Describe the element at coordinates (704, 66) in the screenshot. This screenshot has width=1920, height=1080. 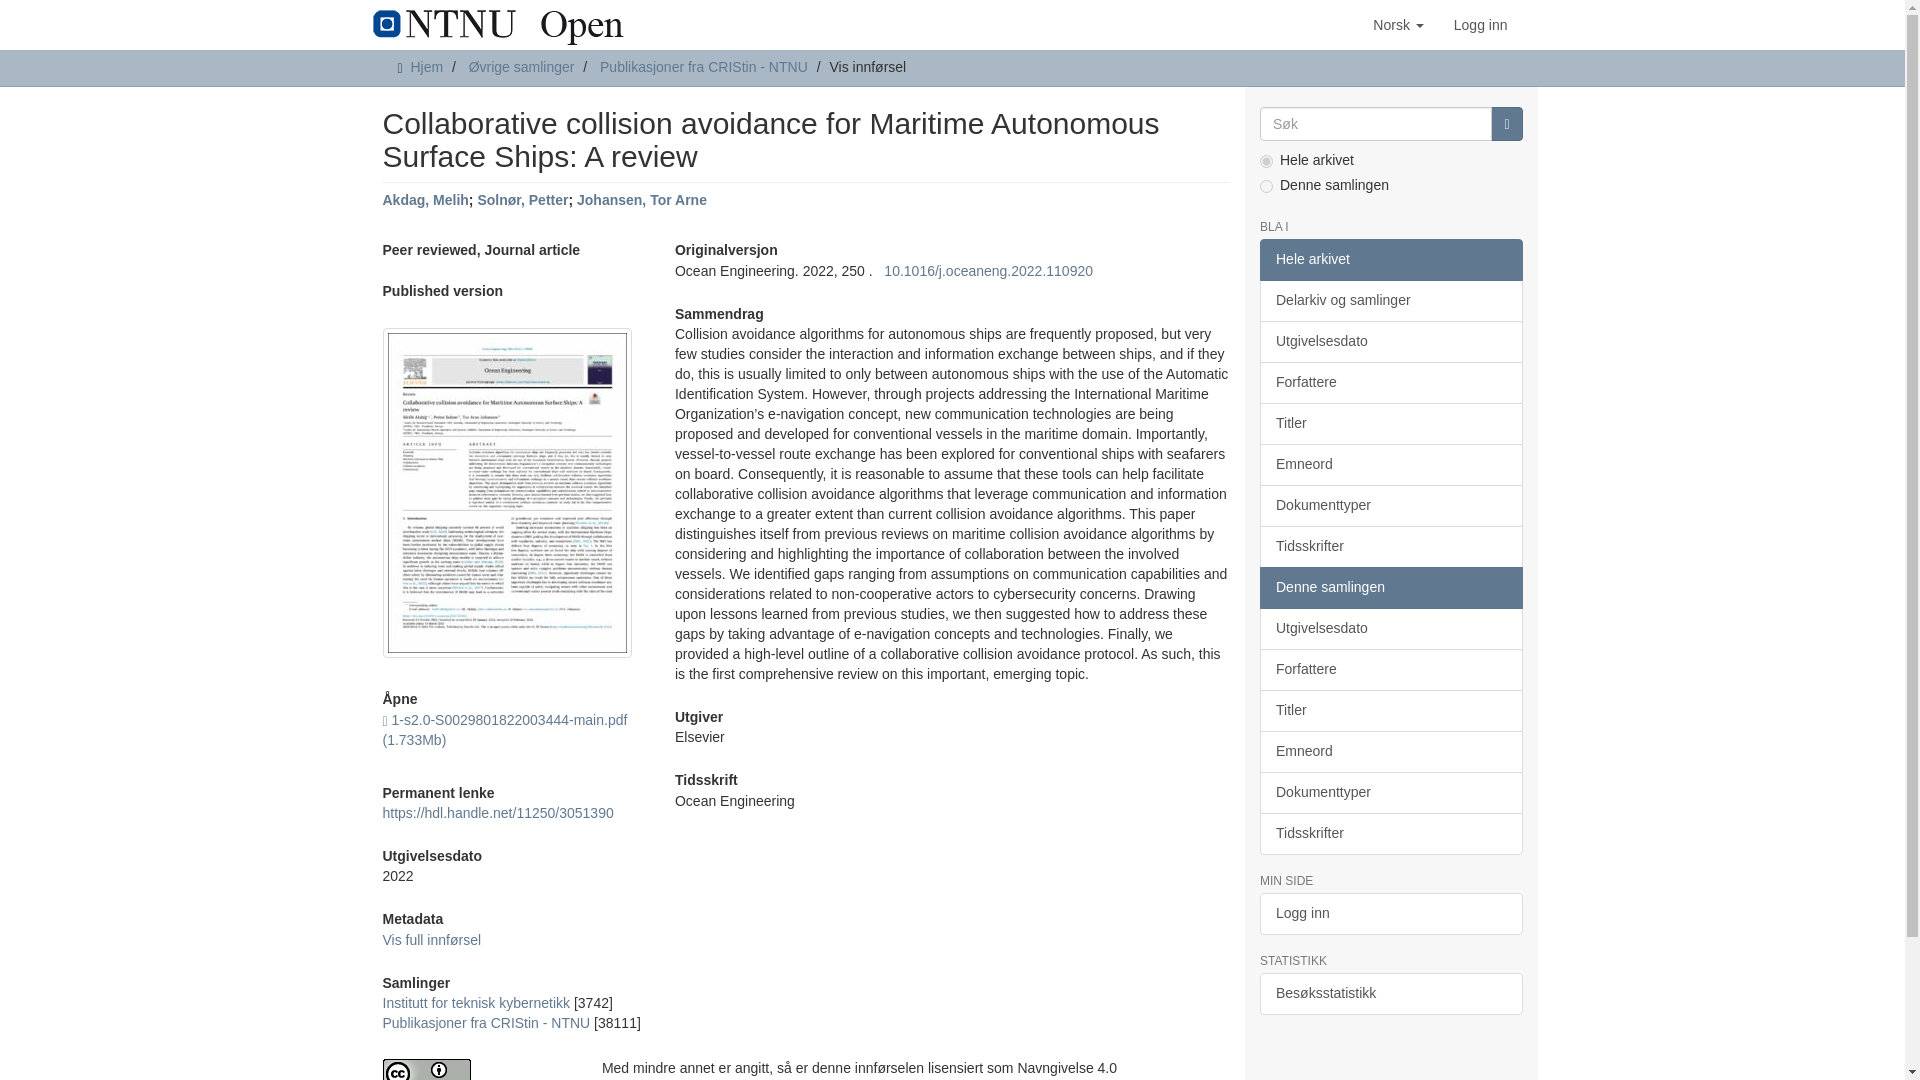
I see `Publikasjoner fra CRIStin - NTNU` at that location.